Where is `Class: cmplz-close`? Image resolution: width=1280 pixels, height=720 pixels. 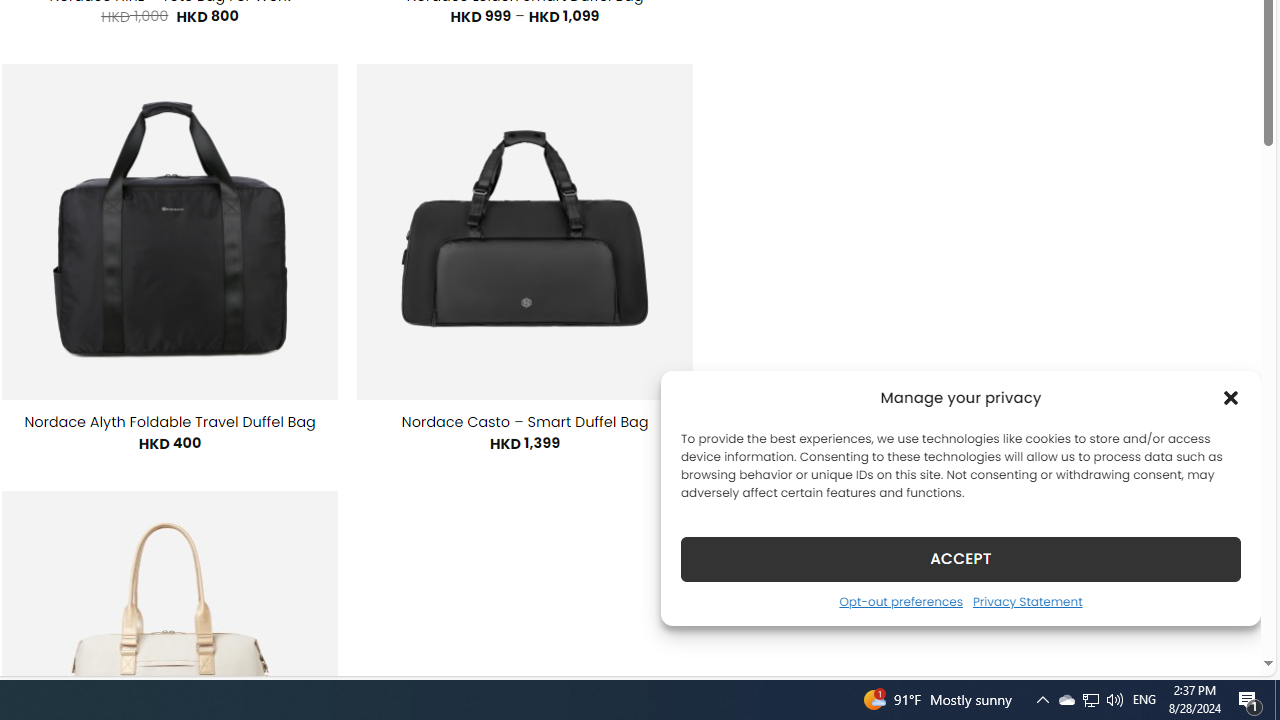 Class: cmplz-close is located at coordinates (1231, 398).